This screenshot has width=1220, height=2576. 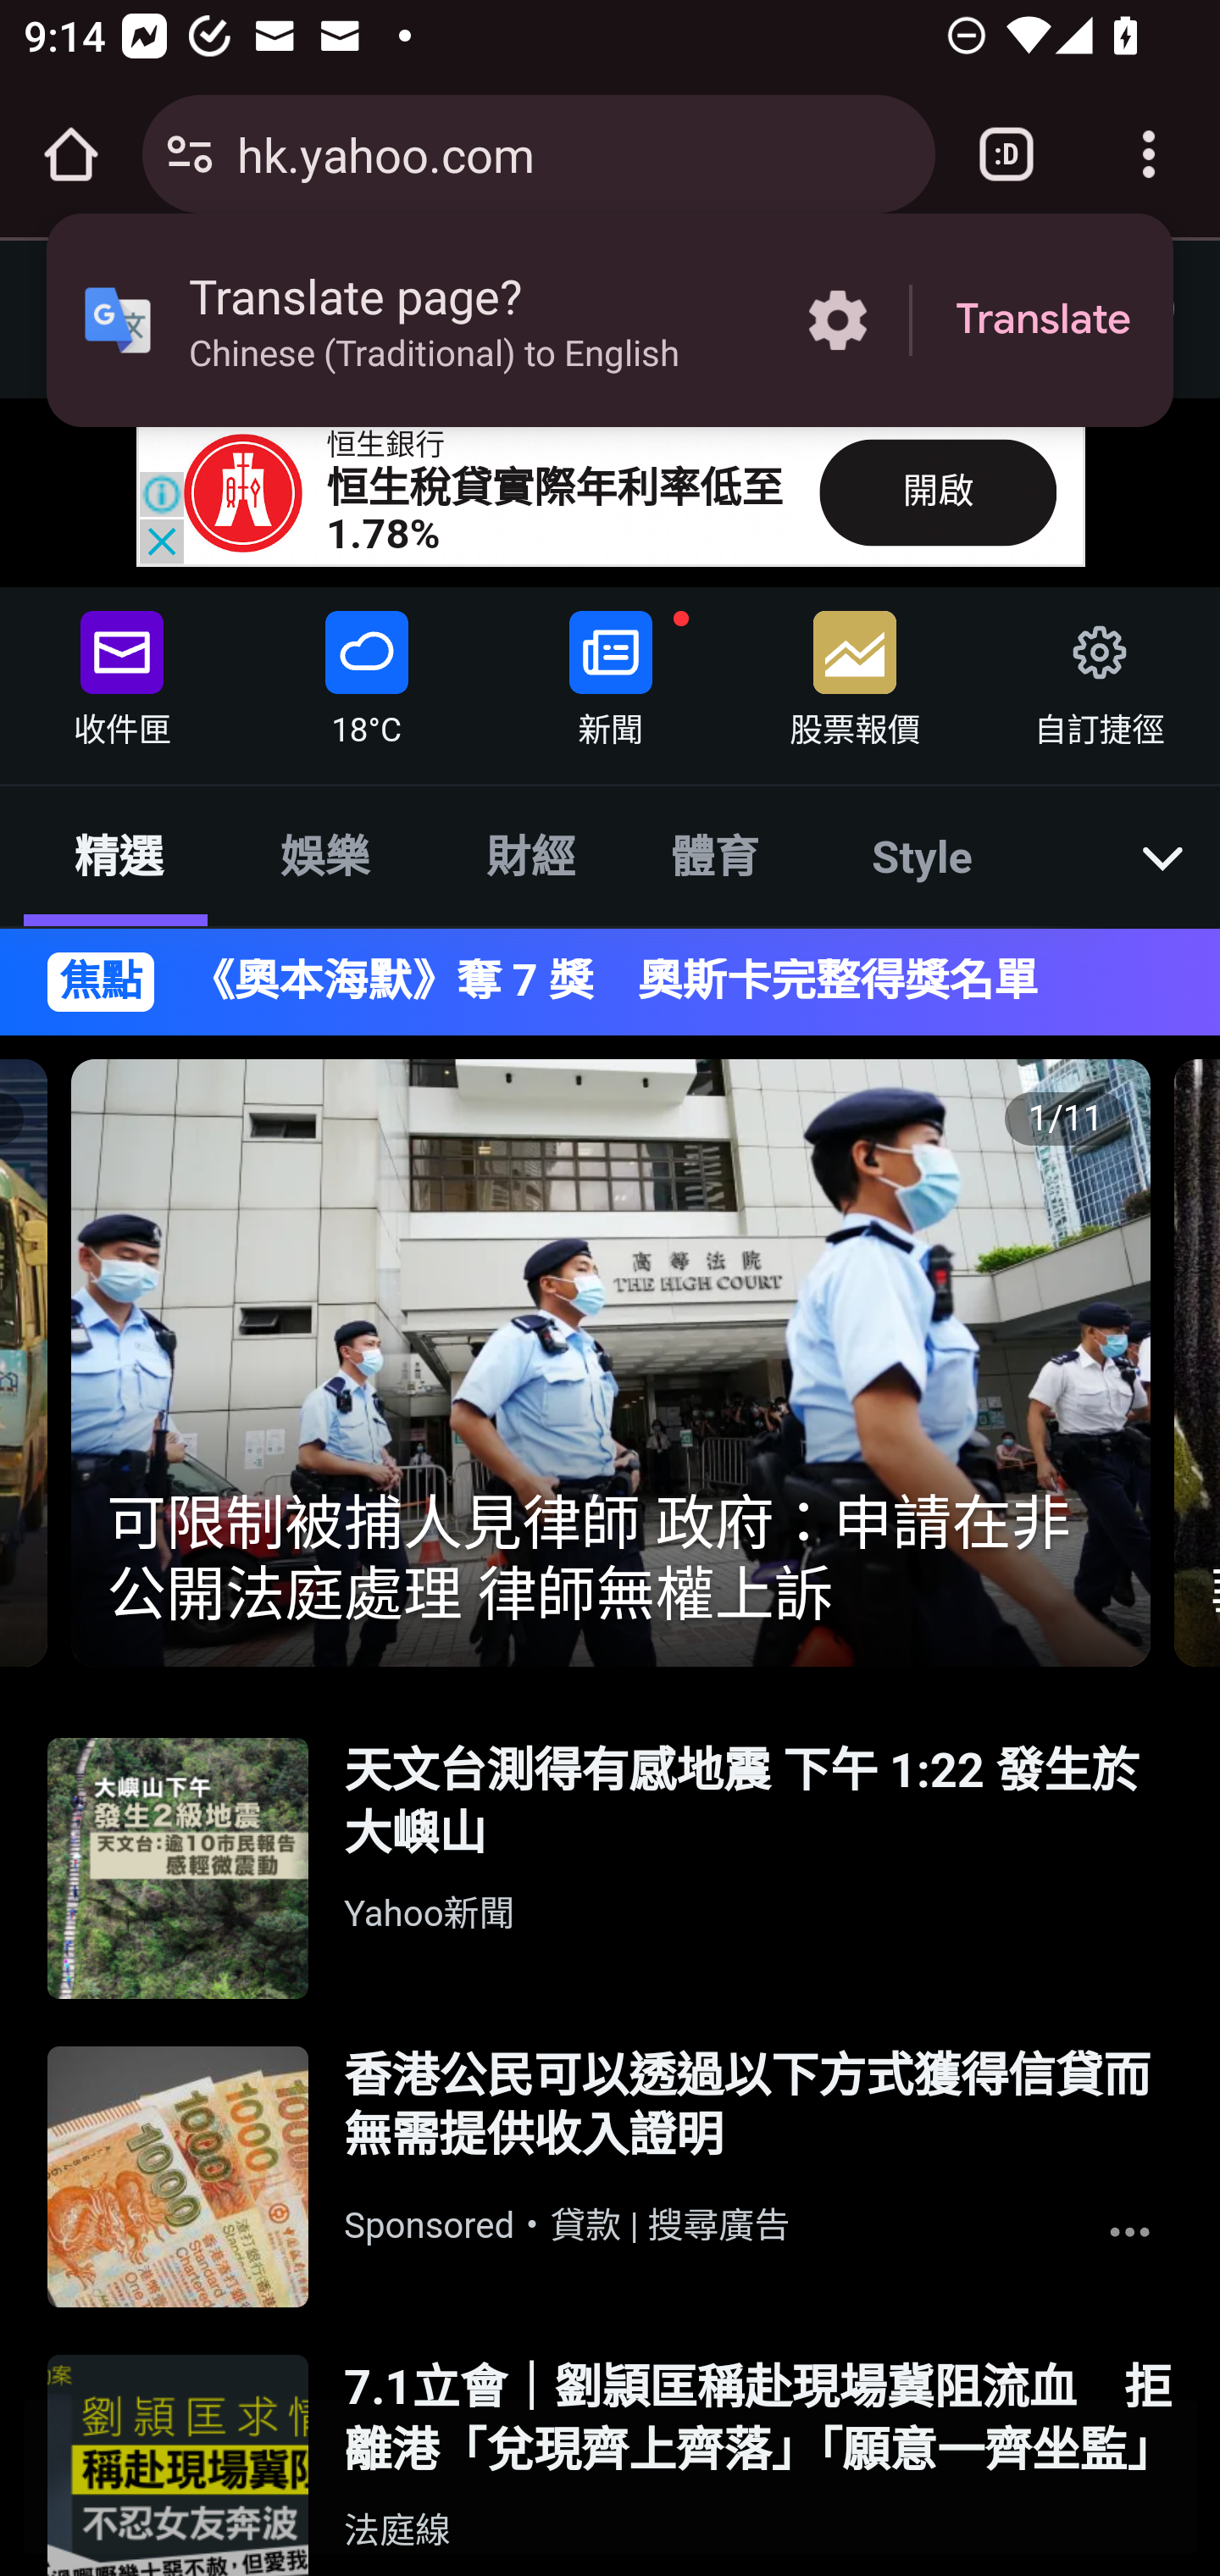 I want to click on Connection is secure, so click(x=190, y=154).